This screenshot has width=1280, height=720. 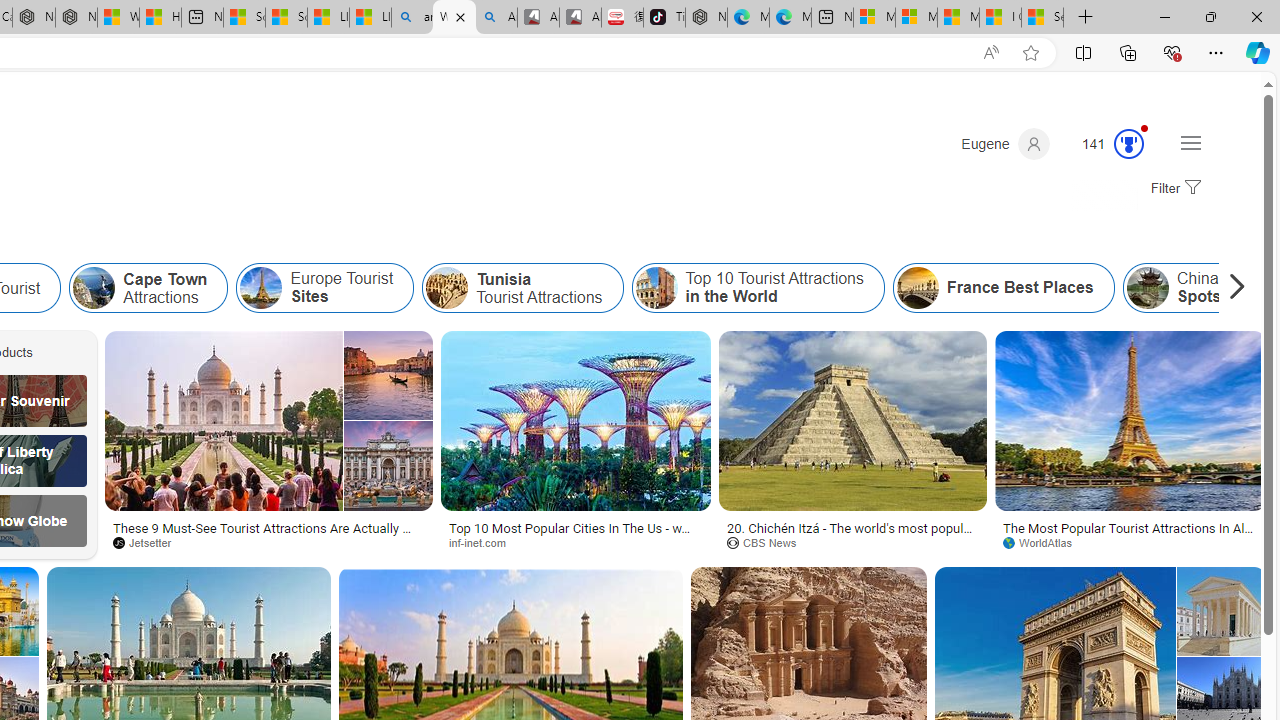 I want to click on Europe Tourist Sites, so click(x=324, y=288).